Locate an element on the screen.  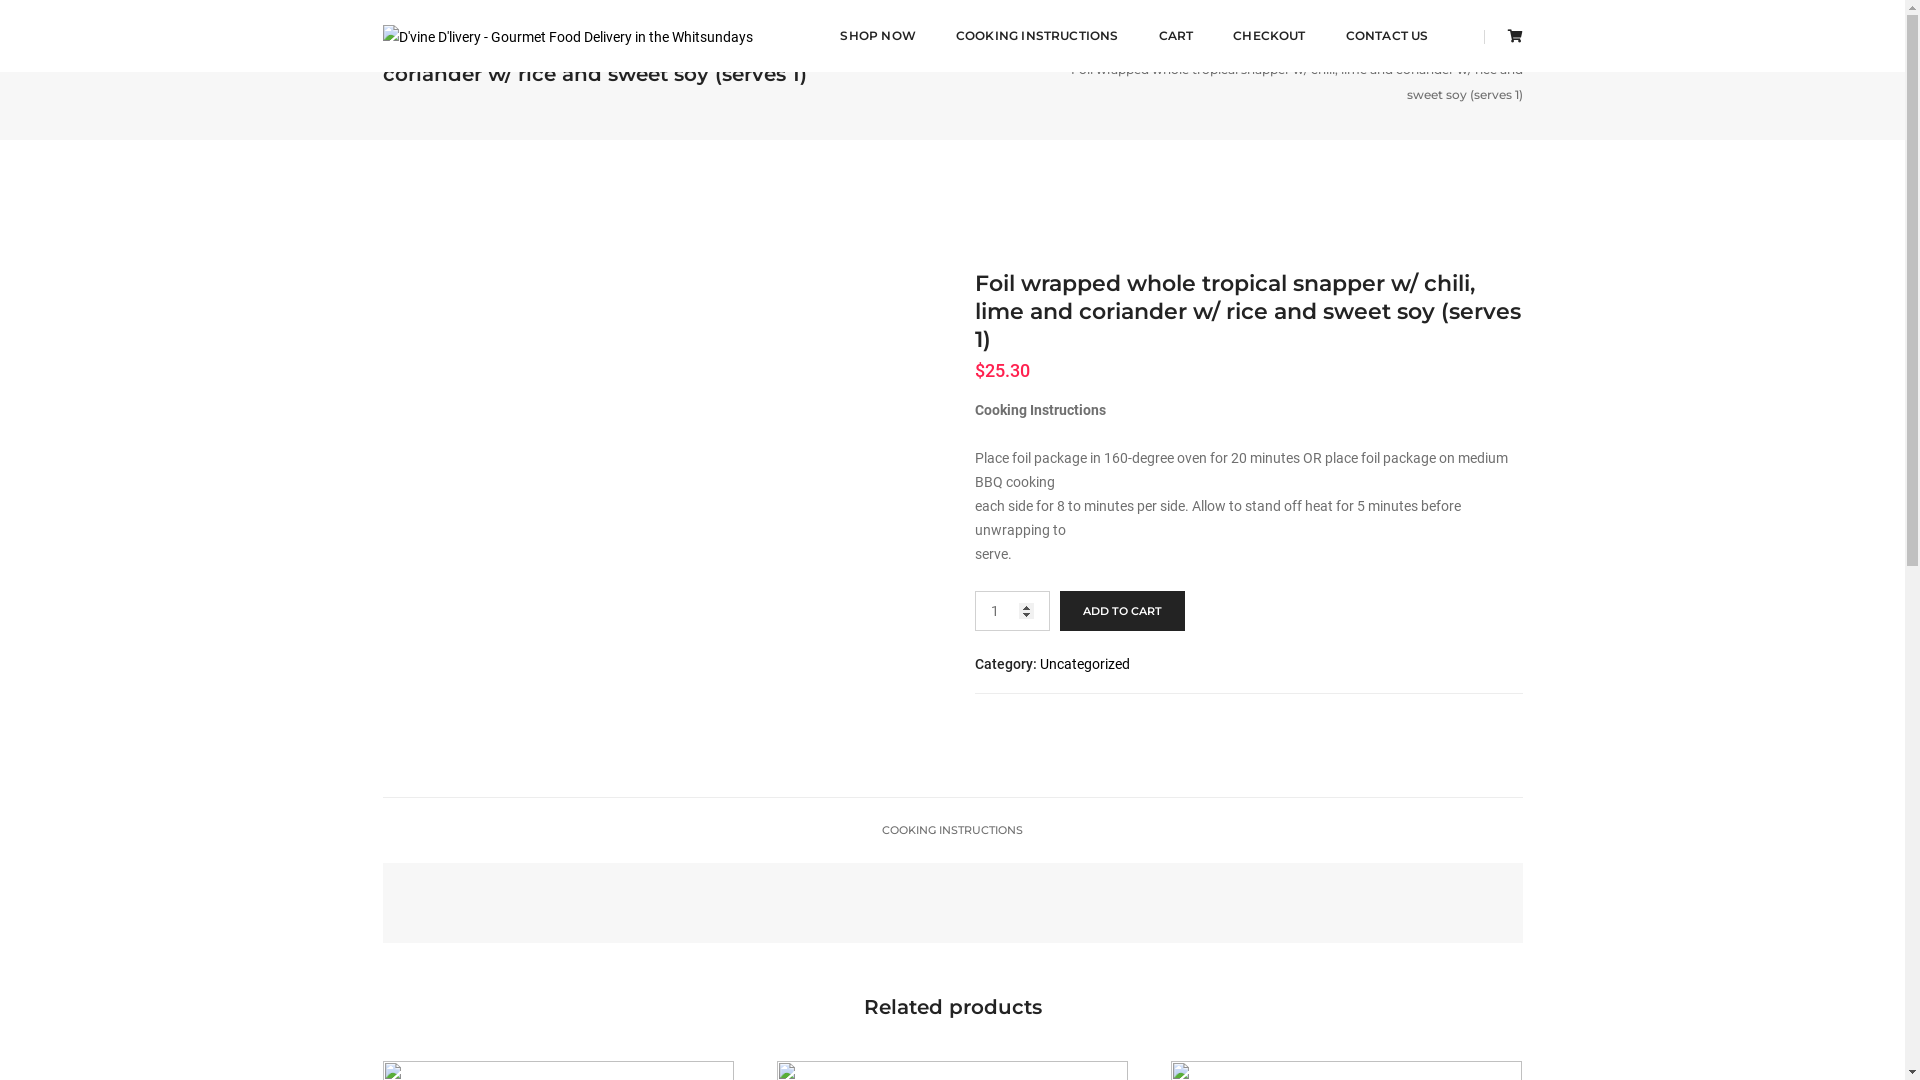
COOKING INSTRUCTIONS is located at coordinates (952, 830).